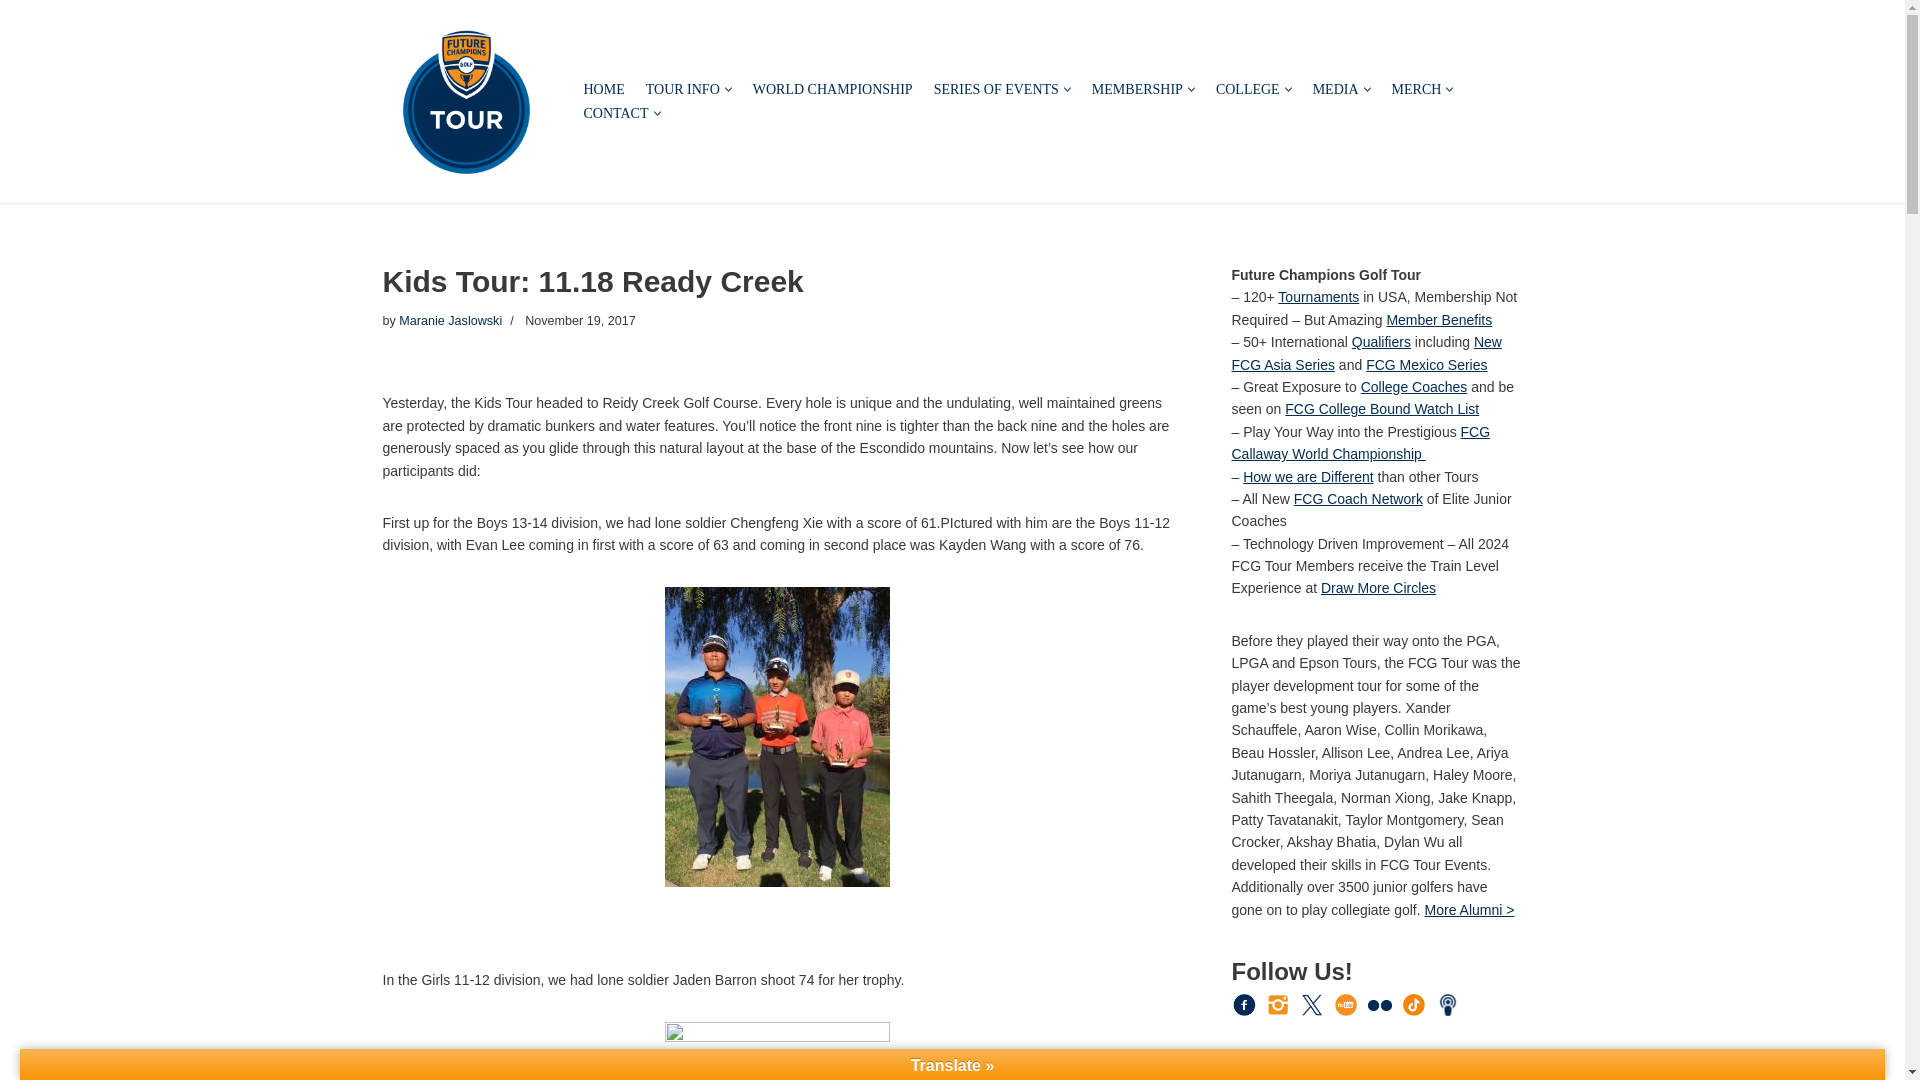 This screenshot has width=1920, height=1080. I want to click on Follow Us on Instagram, so click(1278, 1004).